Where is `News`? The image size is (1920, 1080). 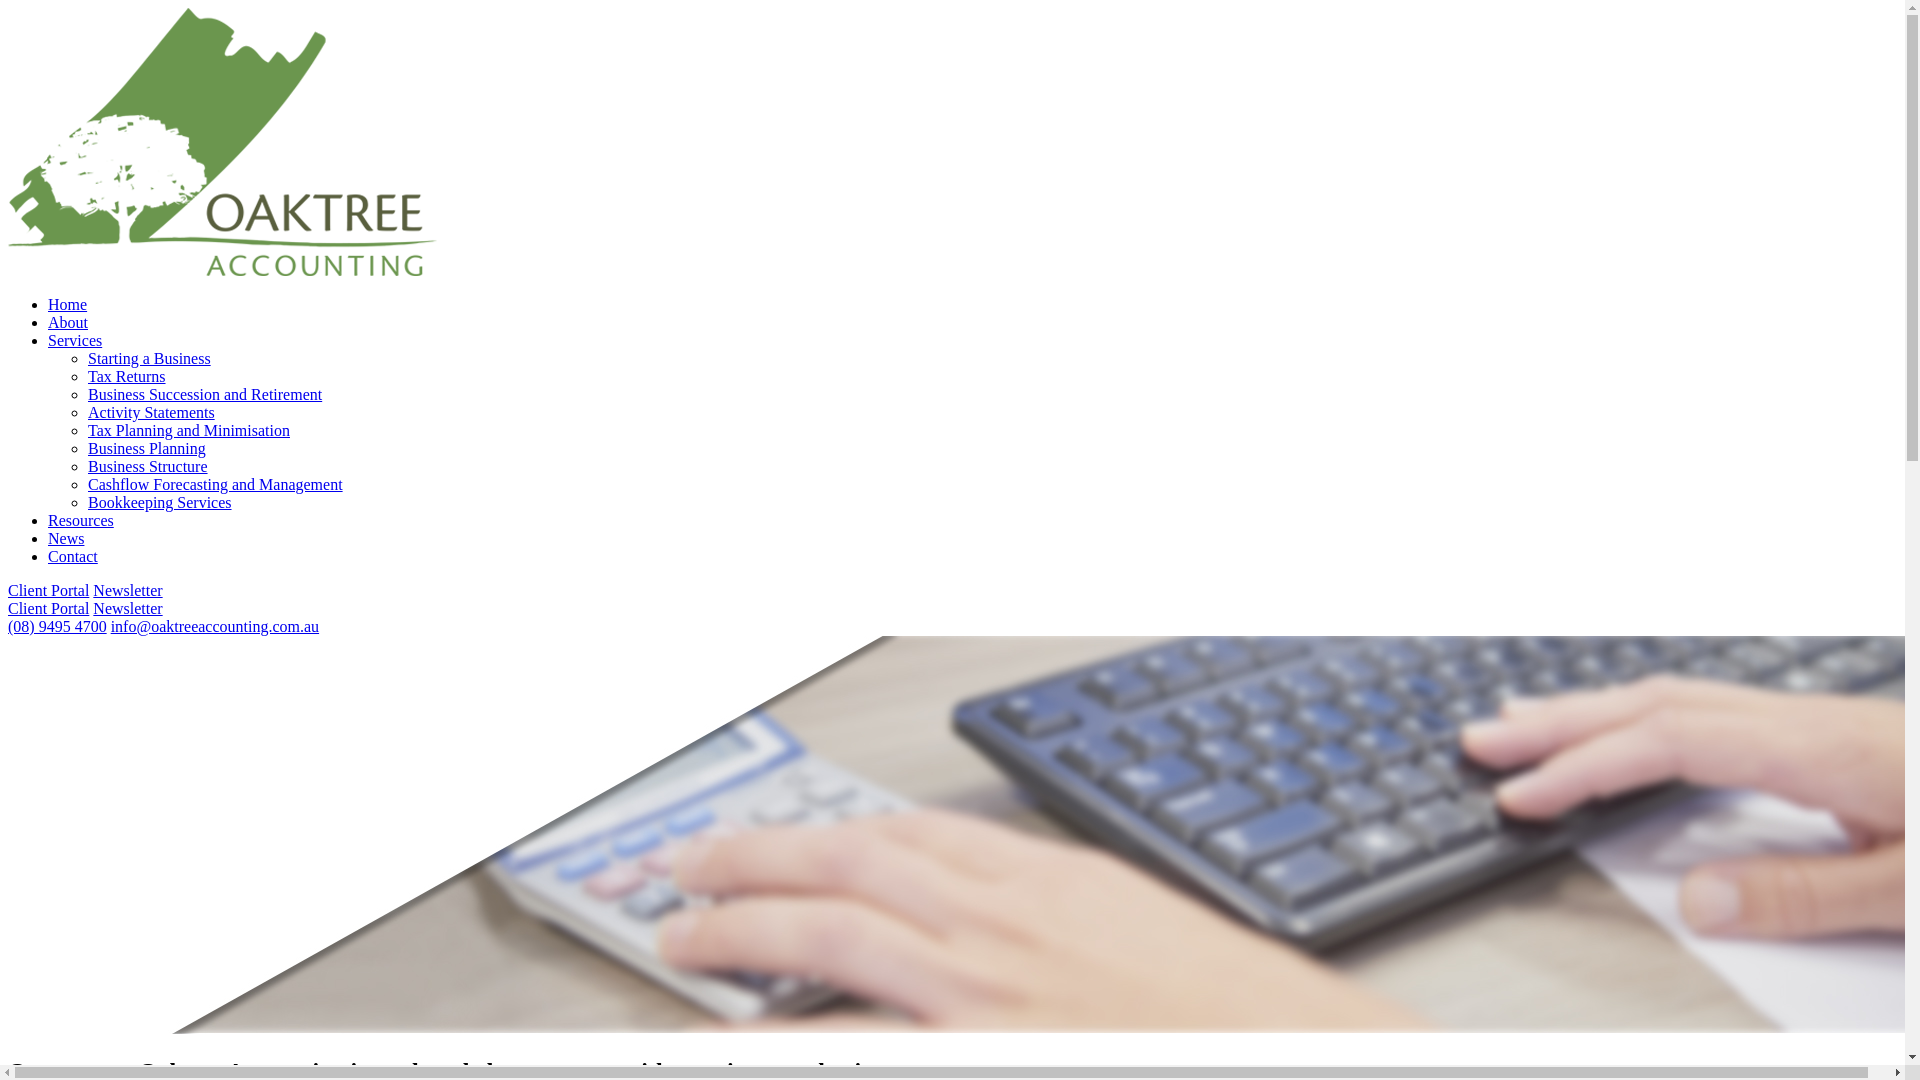
News is located at coordinates (66, 538).